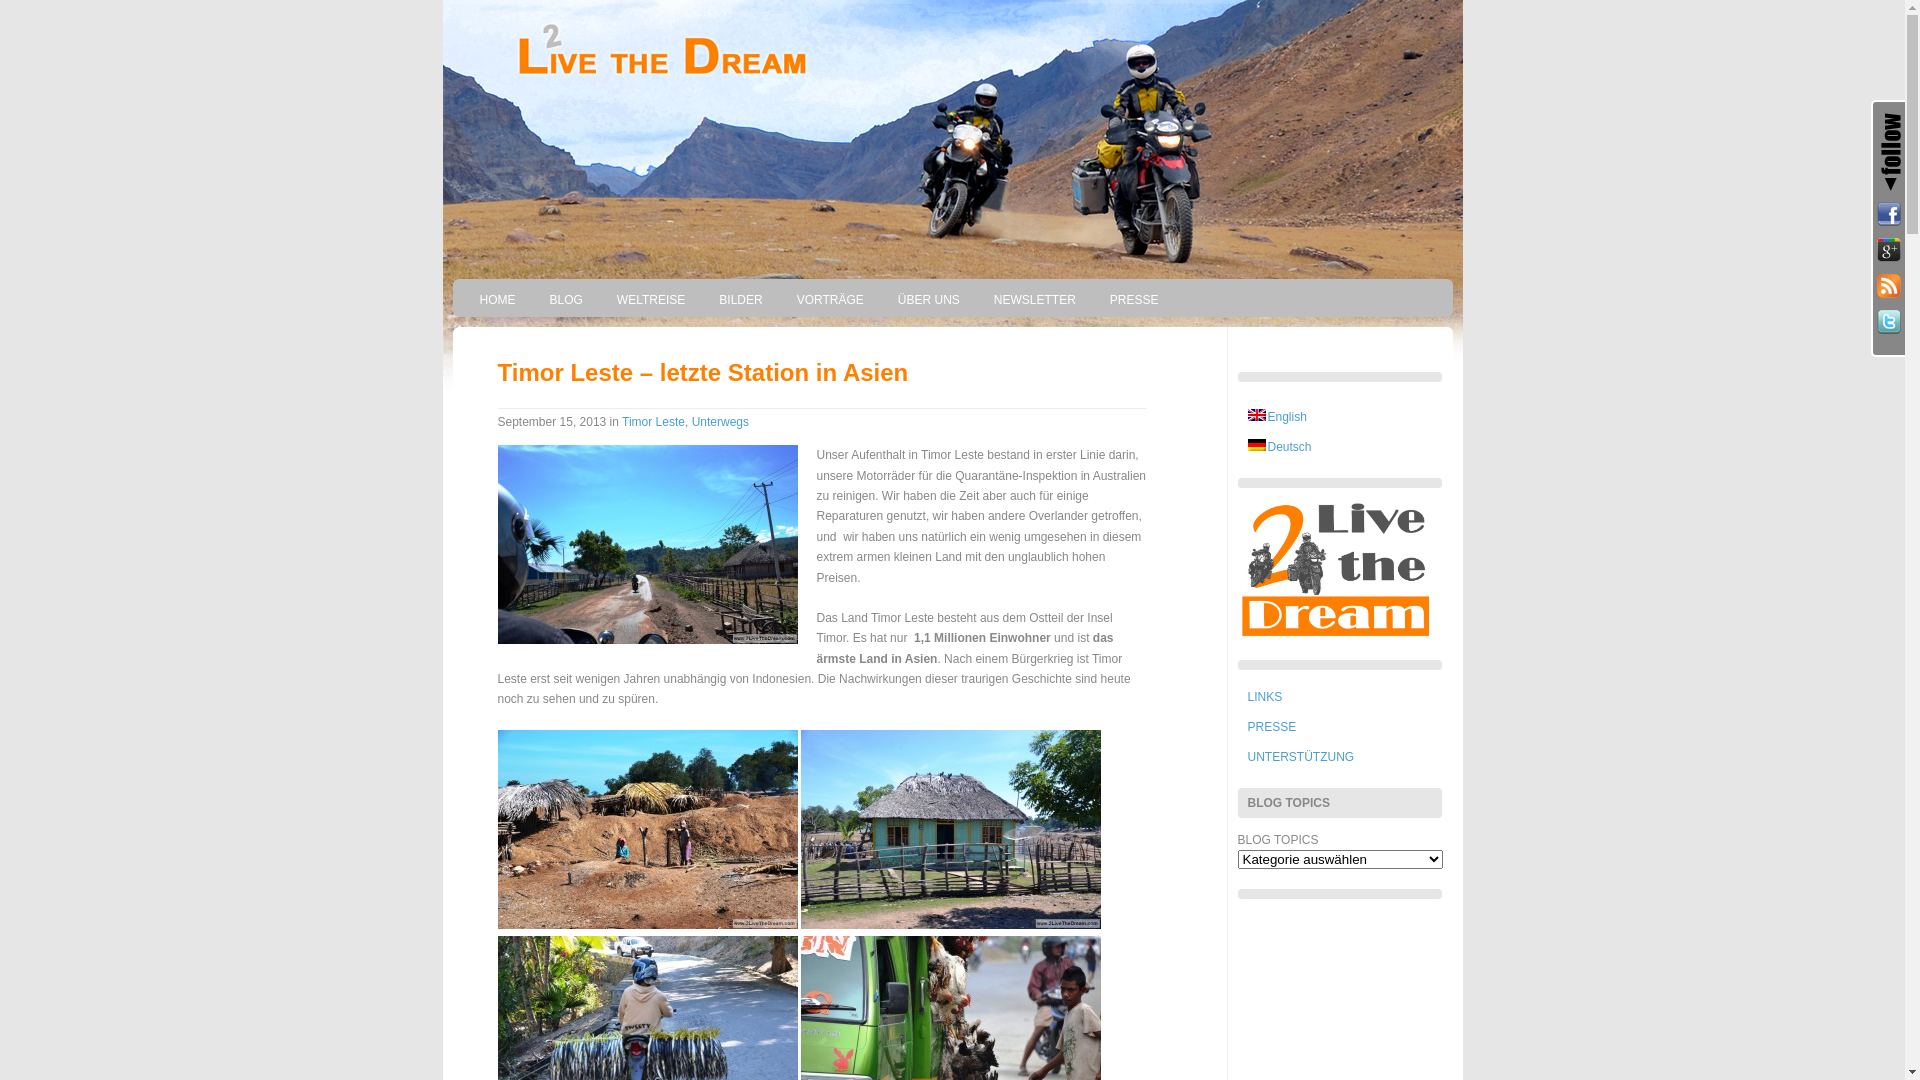  I want to click on NEWSLETTER, so click(1035, 301).